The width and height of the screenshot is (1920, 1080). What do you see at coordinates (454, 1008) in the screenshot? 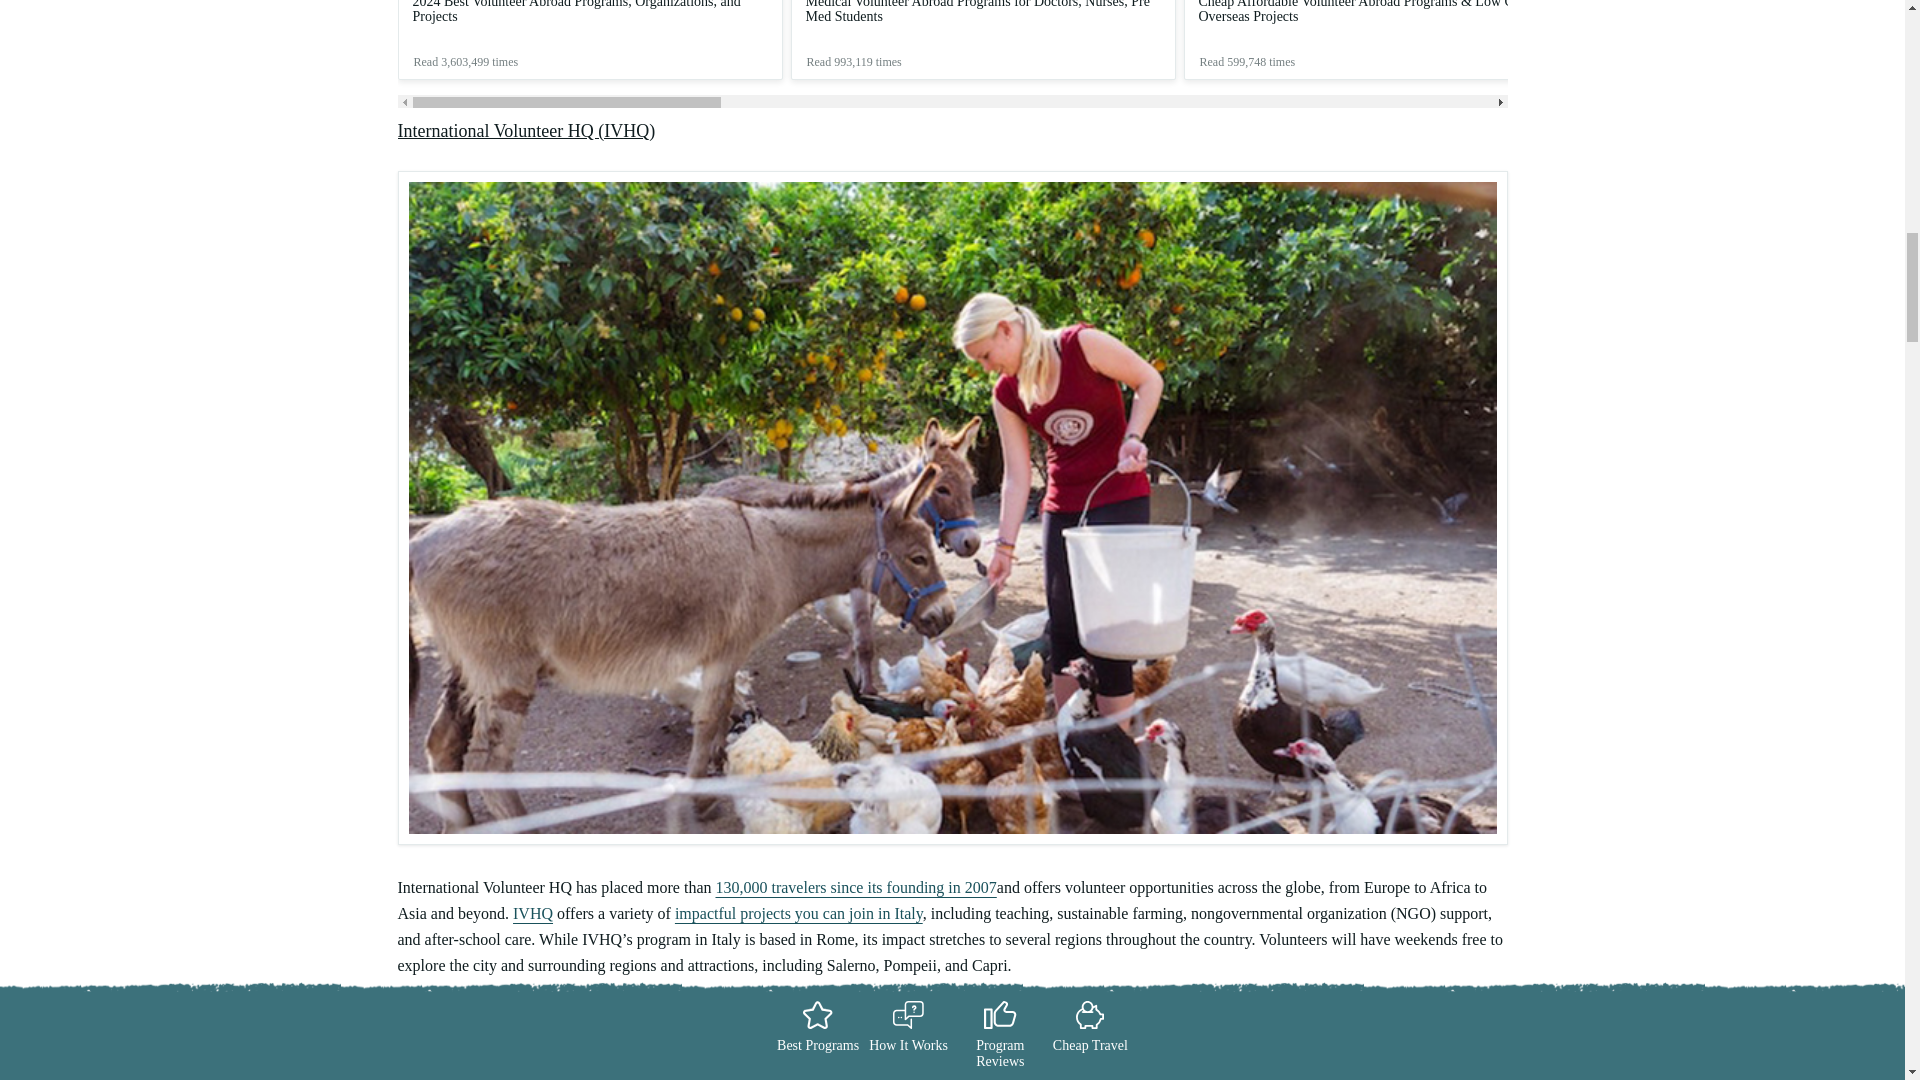
I see `Teaching English` at bounding box center [454, 1008].